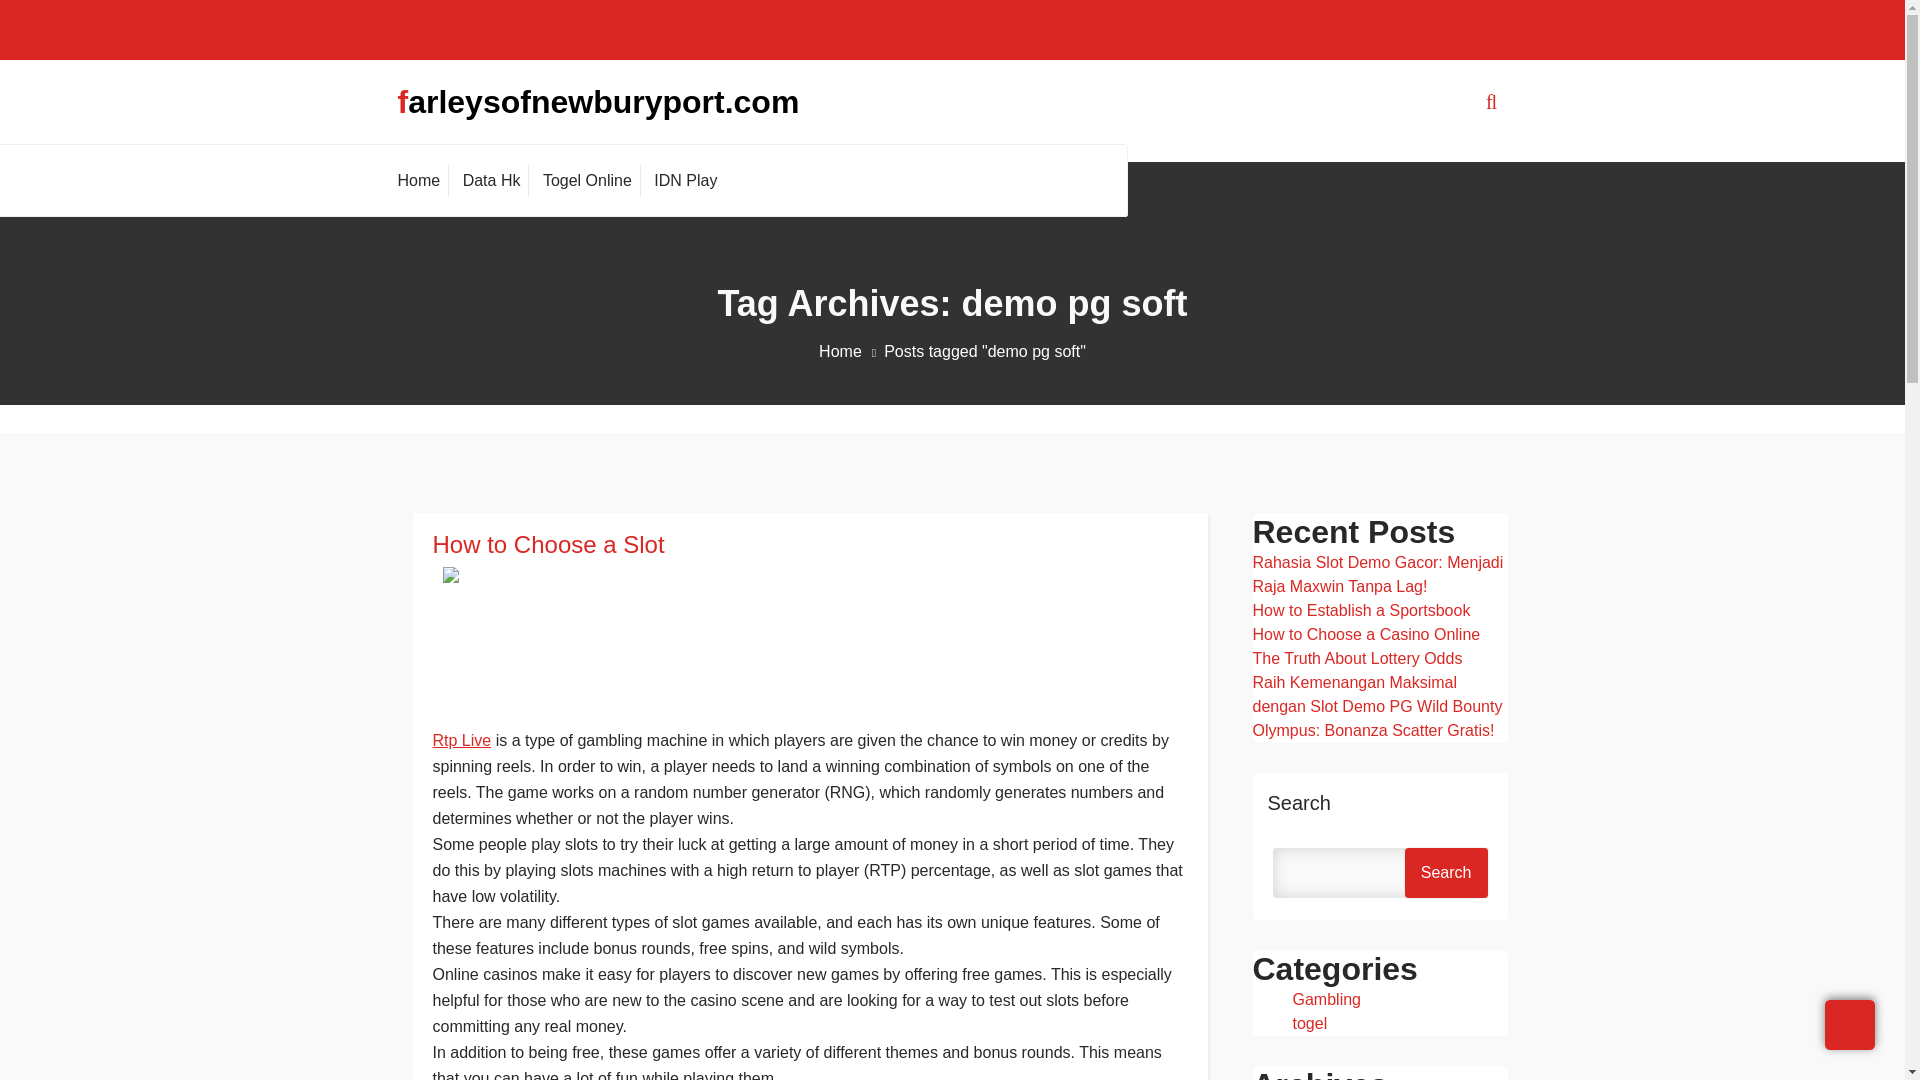 This screenshot has height=1080, width=1920. I want to click on IDN Play, so click(685, 180).